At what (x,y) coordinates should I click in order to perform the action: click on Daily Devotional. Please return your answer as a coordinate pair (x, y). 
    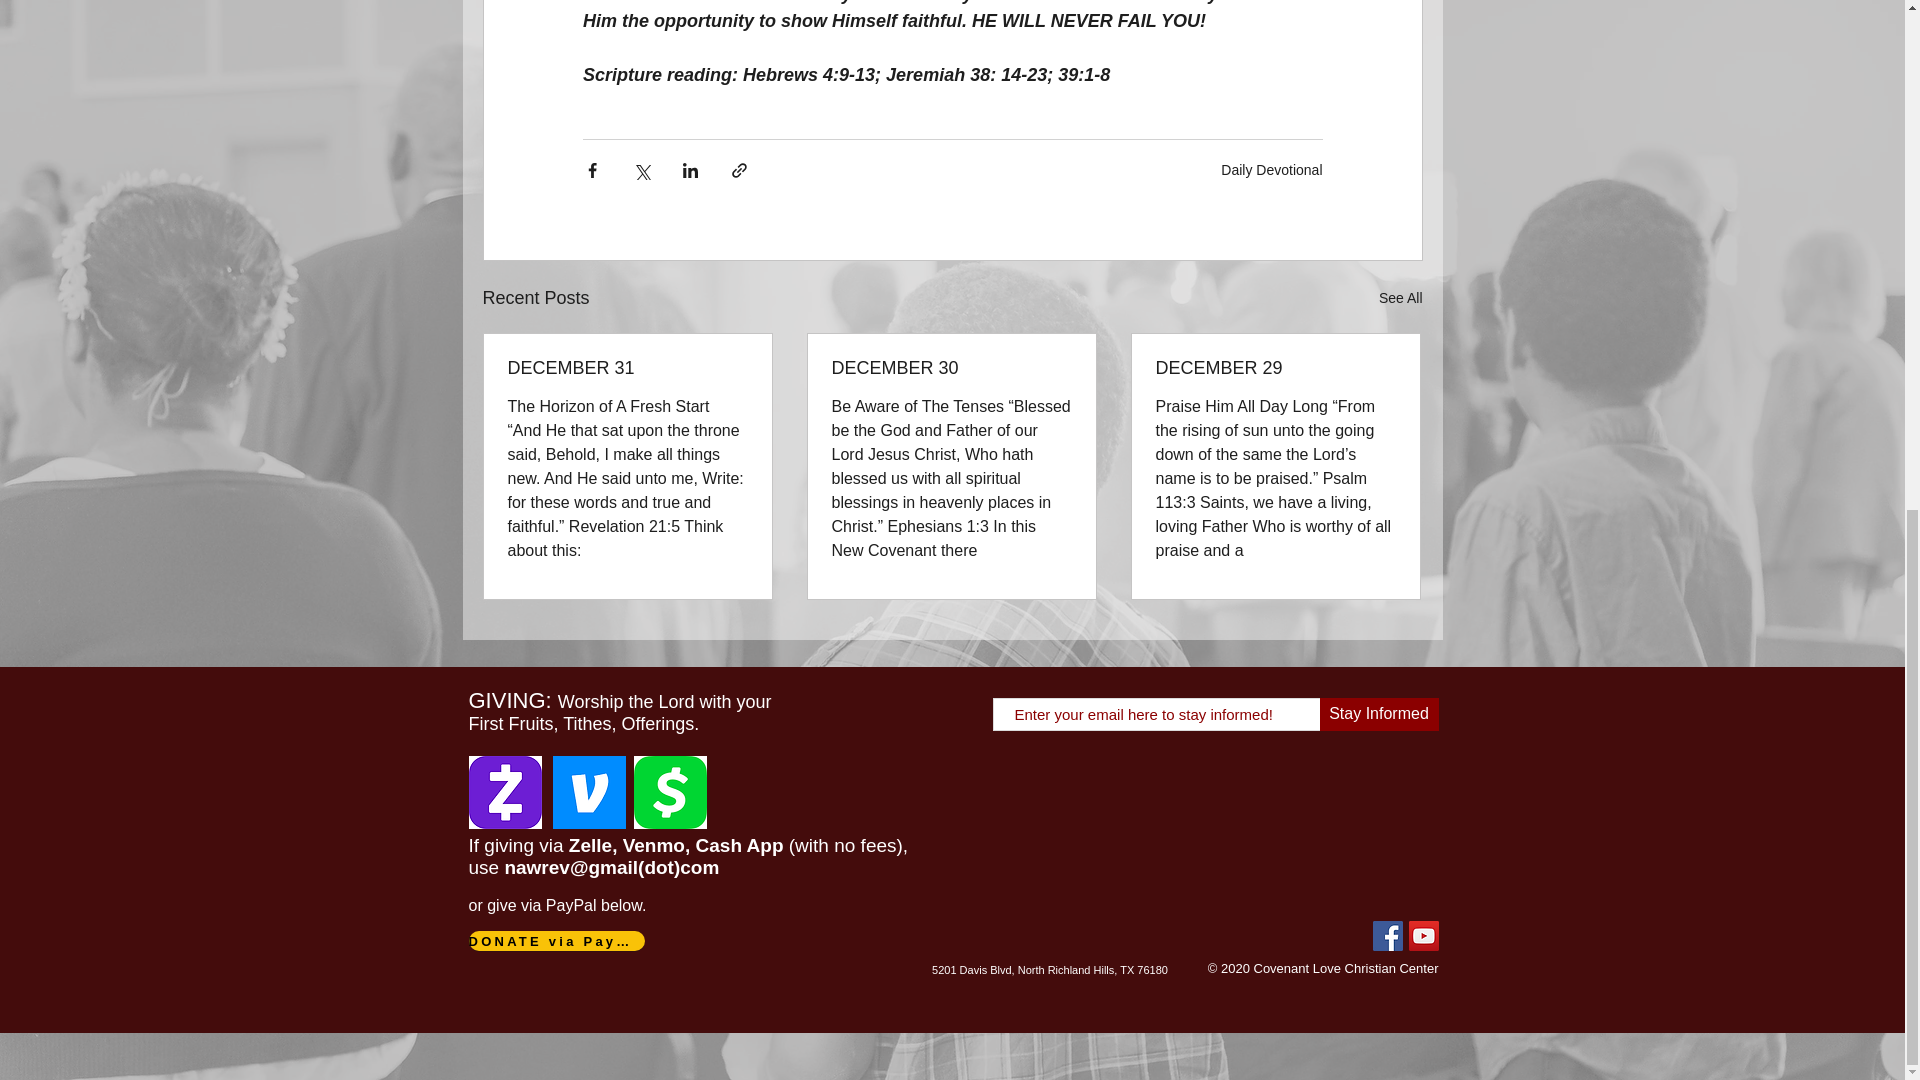
    Looking at the image, I should click on (1272, 170).